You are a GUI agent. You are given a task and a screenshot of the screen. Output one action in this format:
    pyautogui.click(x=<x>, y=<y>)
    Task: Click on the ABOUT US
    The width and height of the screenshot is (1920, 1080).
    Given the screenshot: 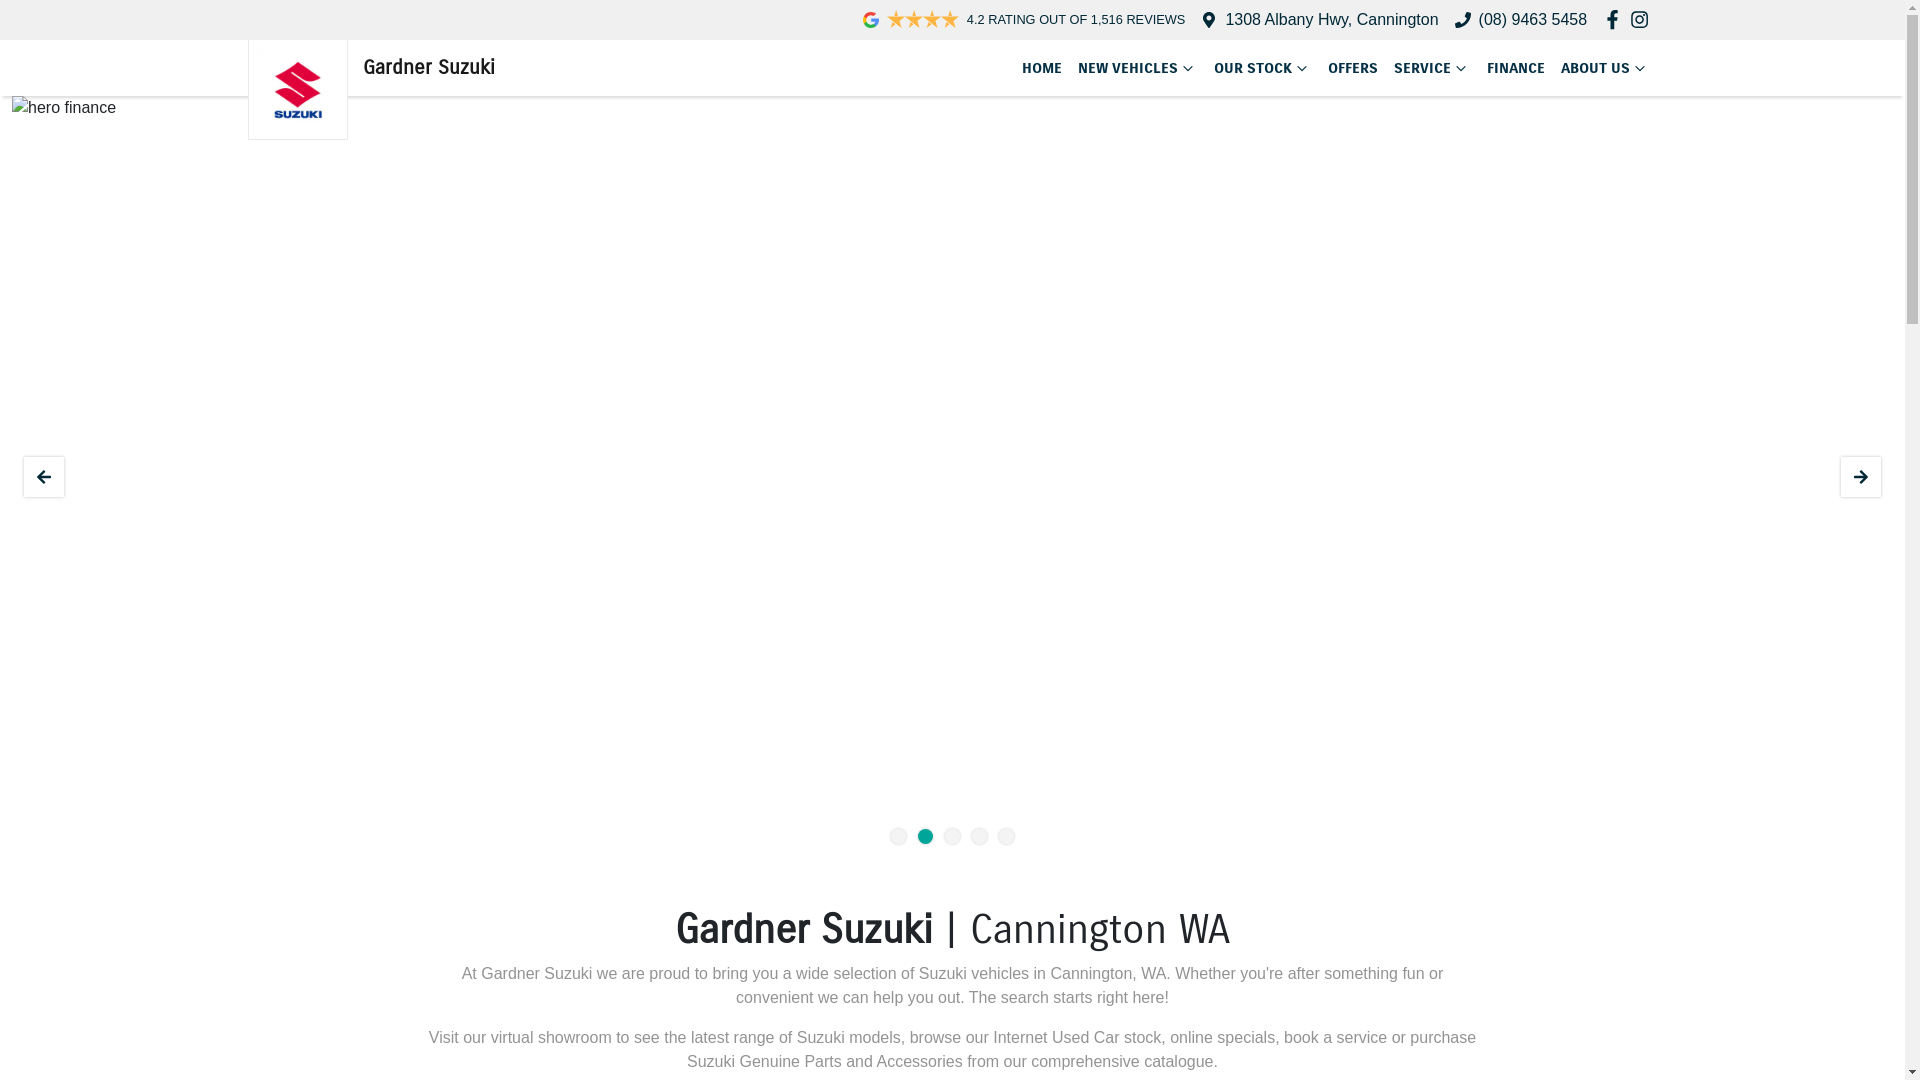 What is the action you would take?
    pyautogui.click(x=1604, y=68)
    